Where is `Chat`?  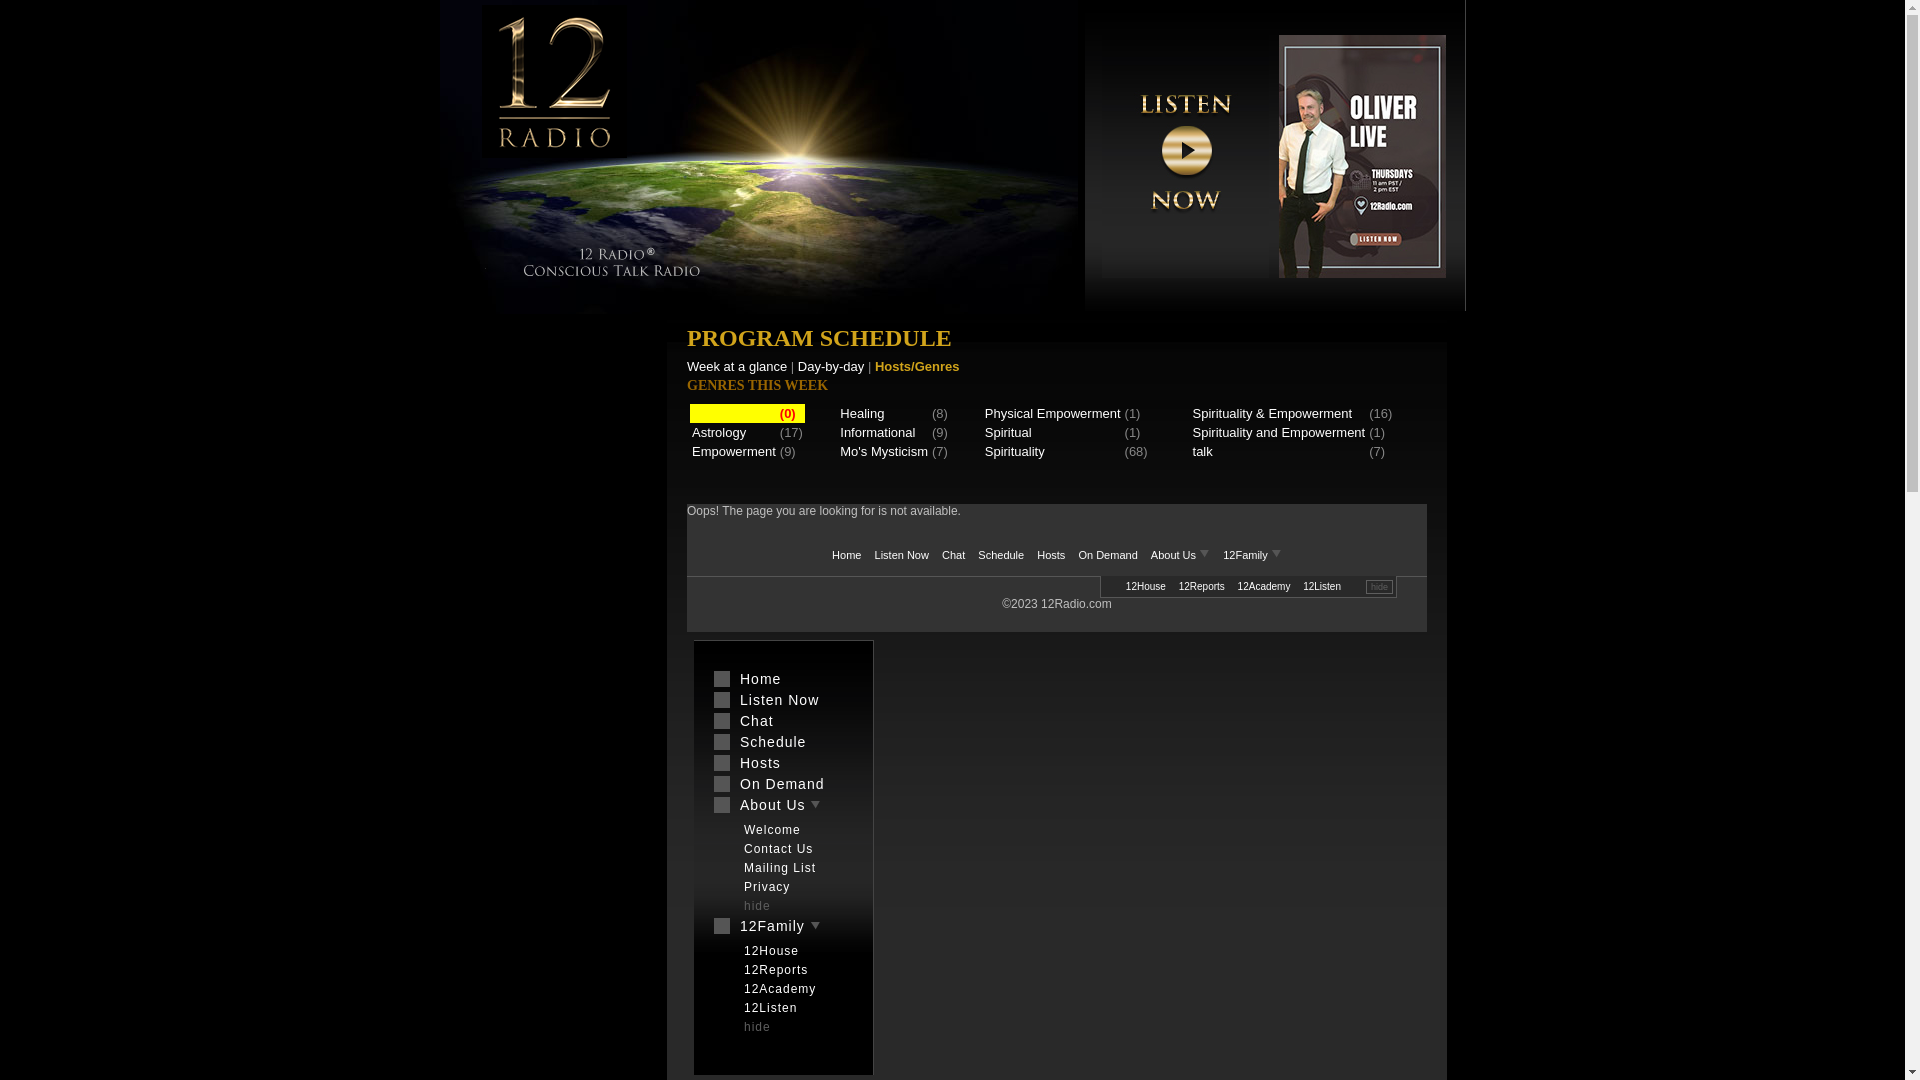
Chat is located at coordinates (784, 721).